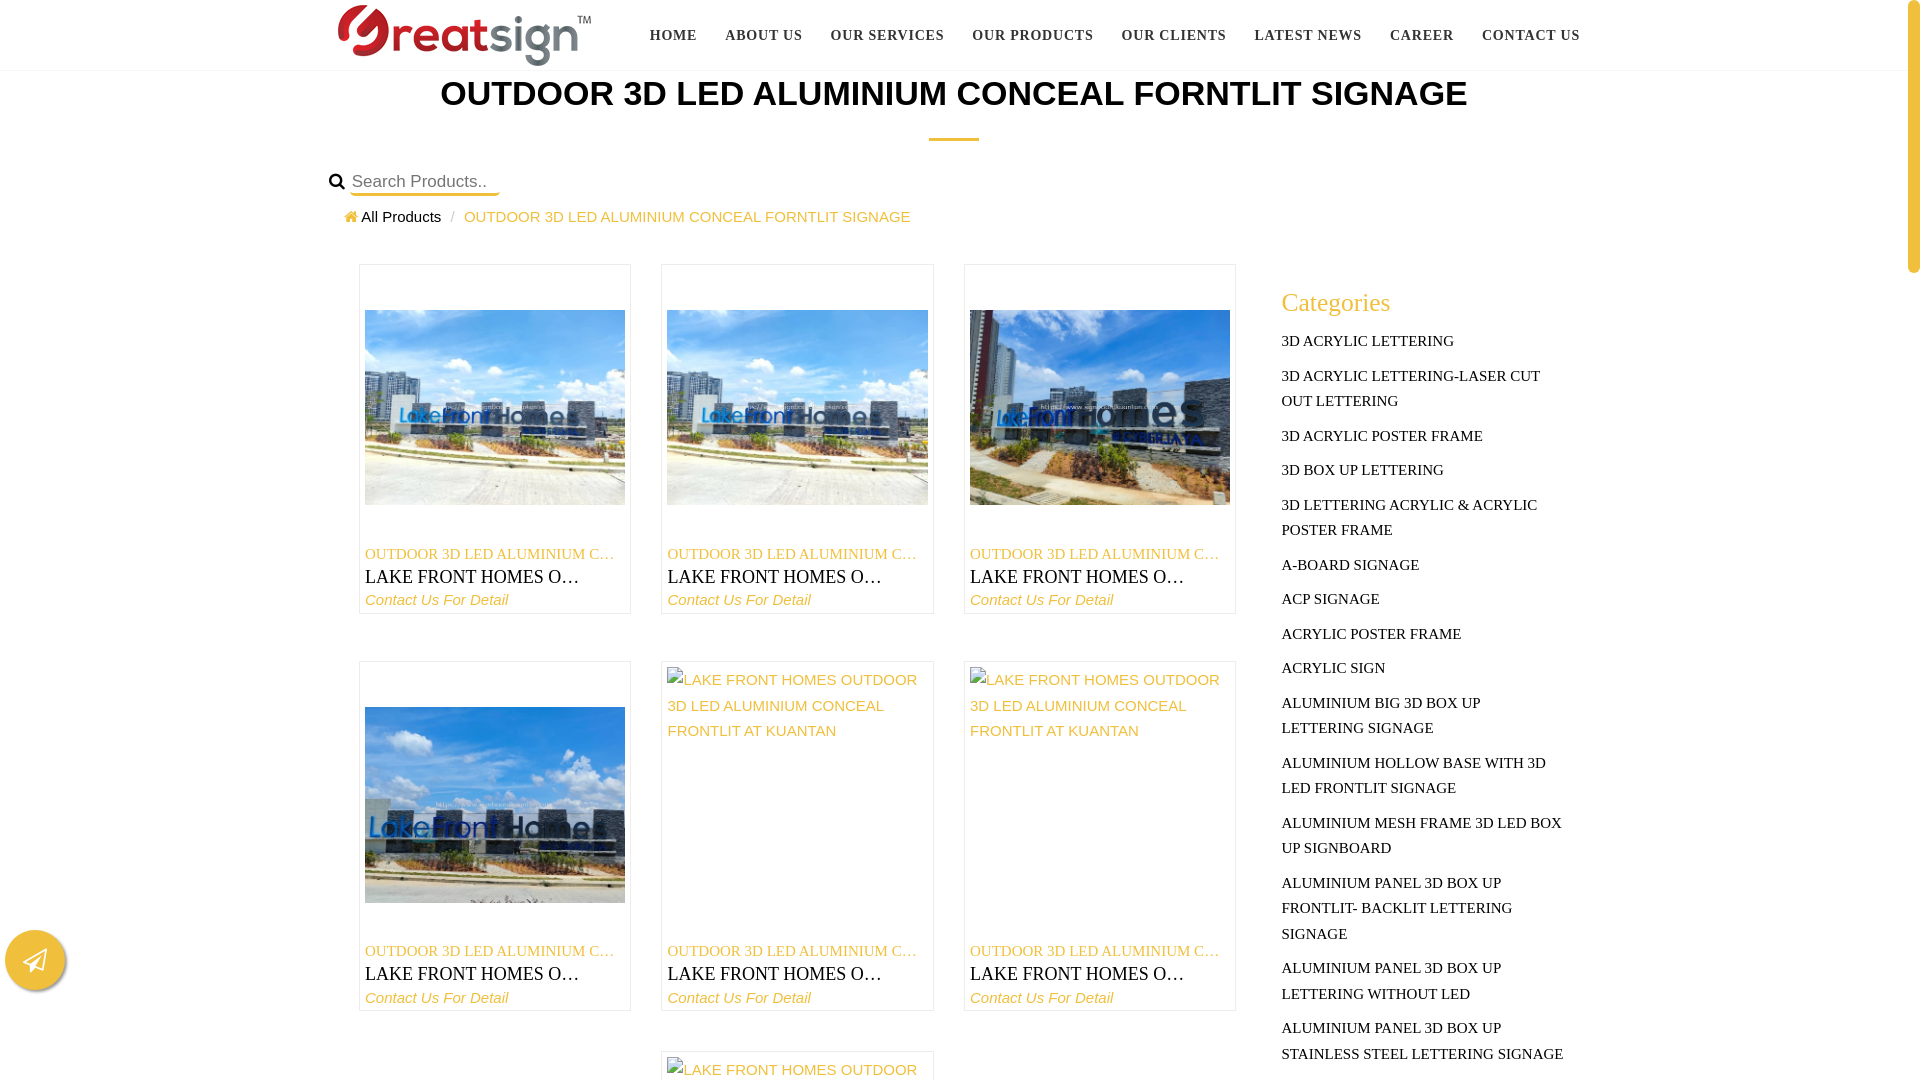 This screenshot has height=1080, width=1920. What do you see at coordinates (788, 600) in the screenshot?
I see `Contact Us For Detail` at bounding box center [788, 600].